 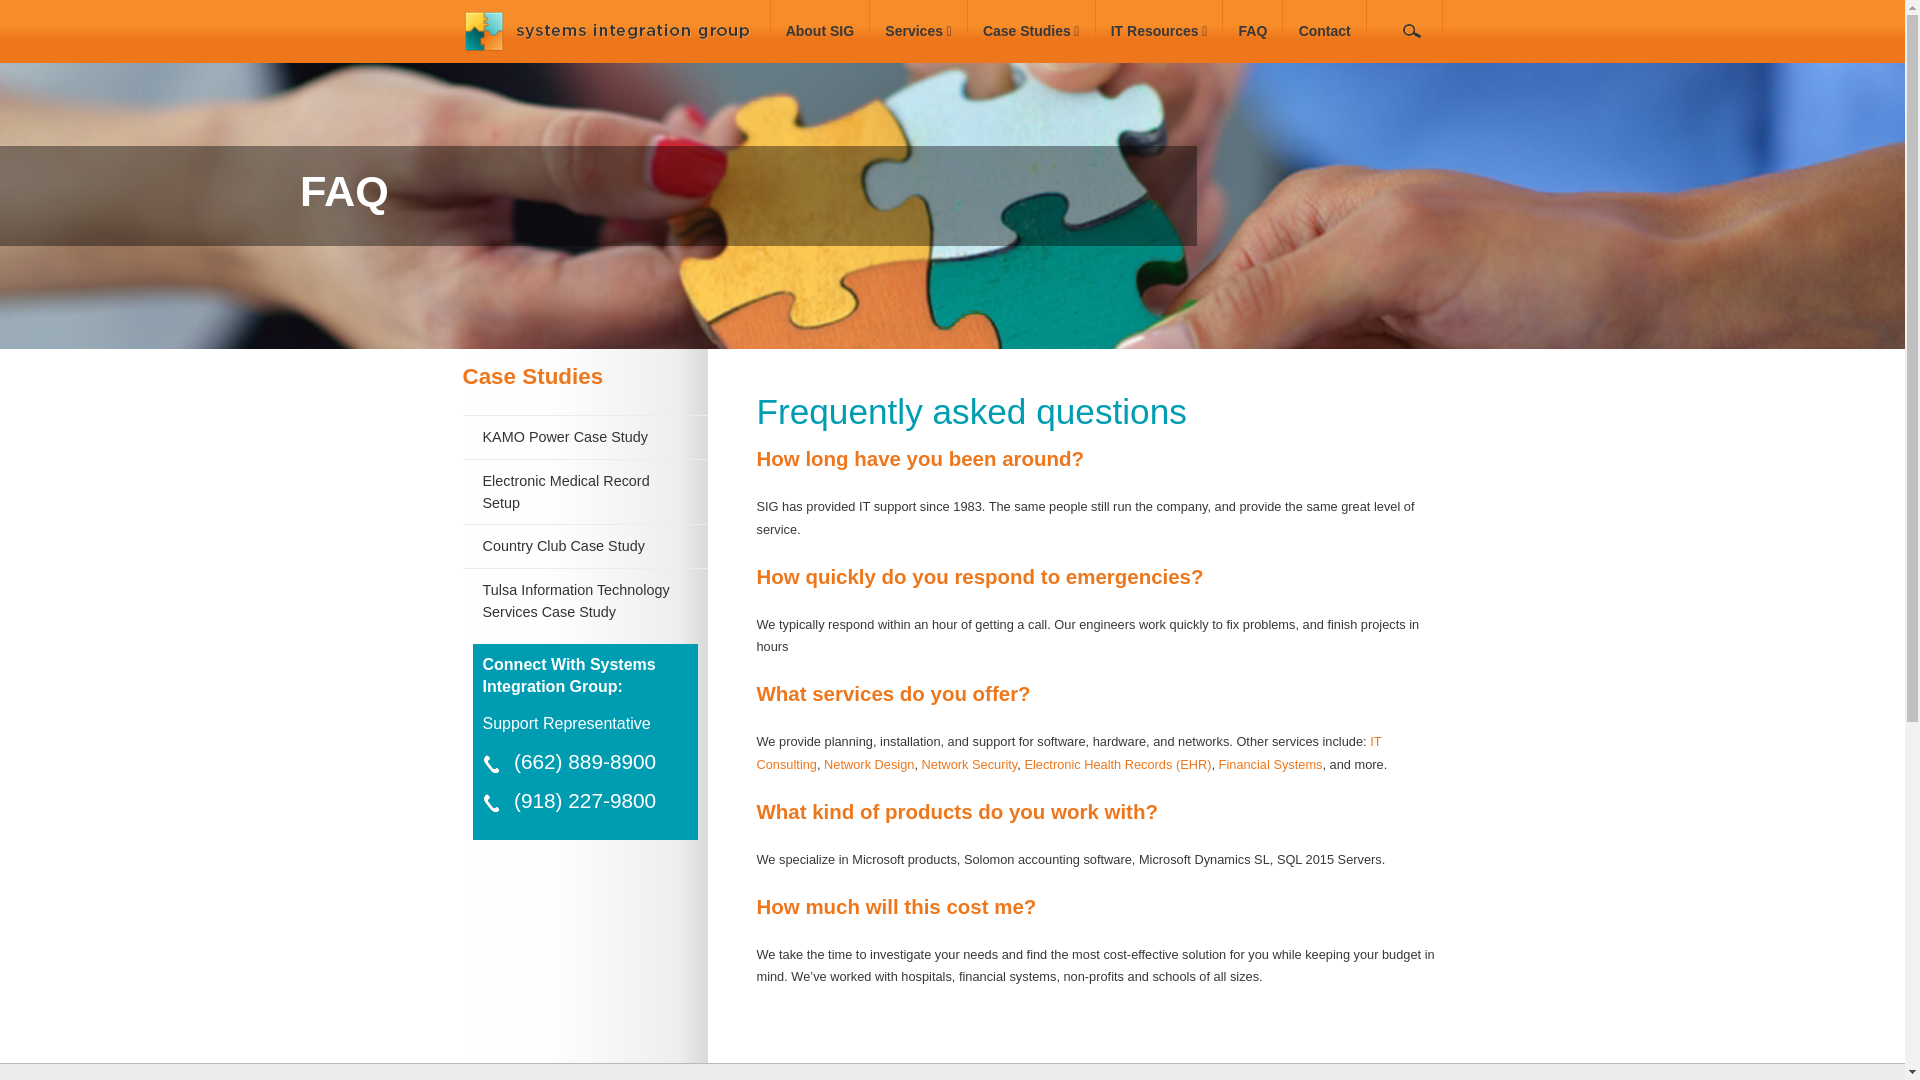 What do you see at coordinates (564, 492) in the screenshot?
I see `Electronic Medical Record Setup` at bounding box center [564, 492].